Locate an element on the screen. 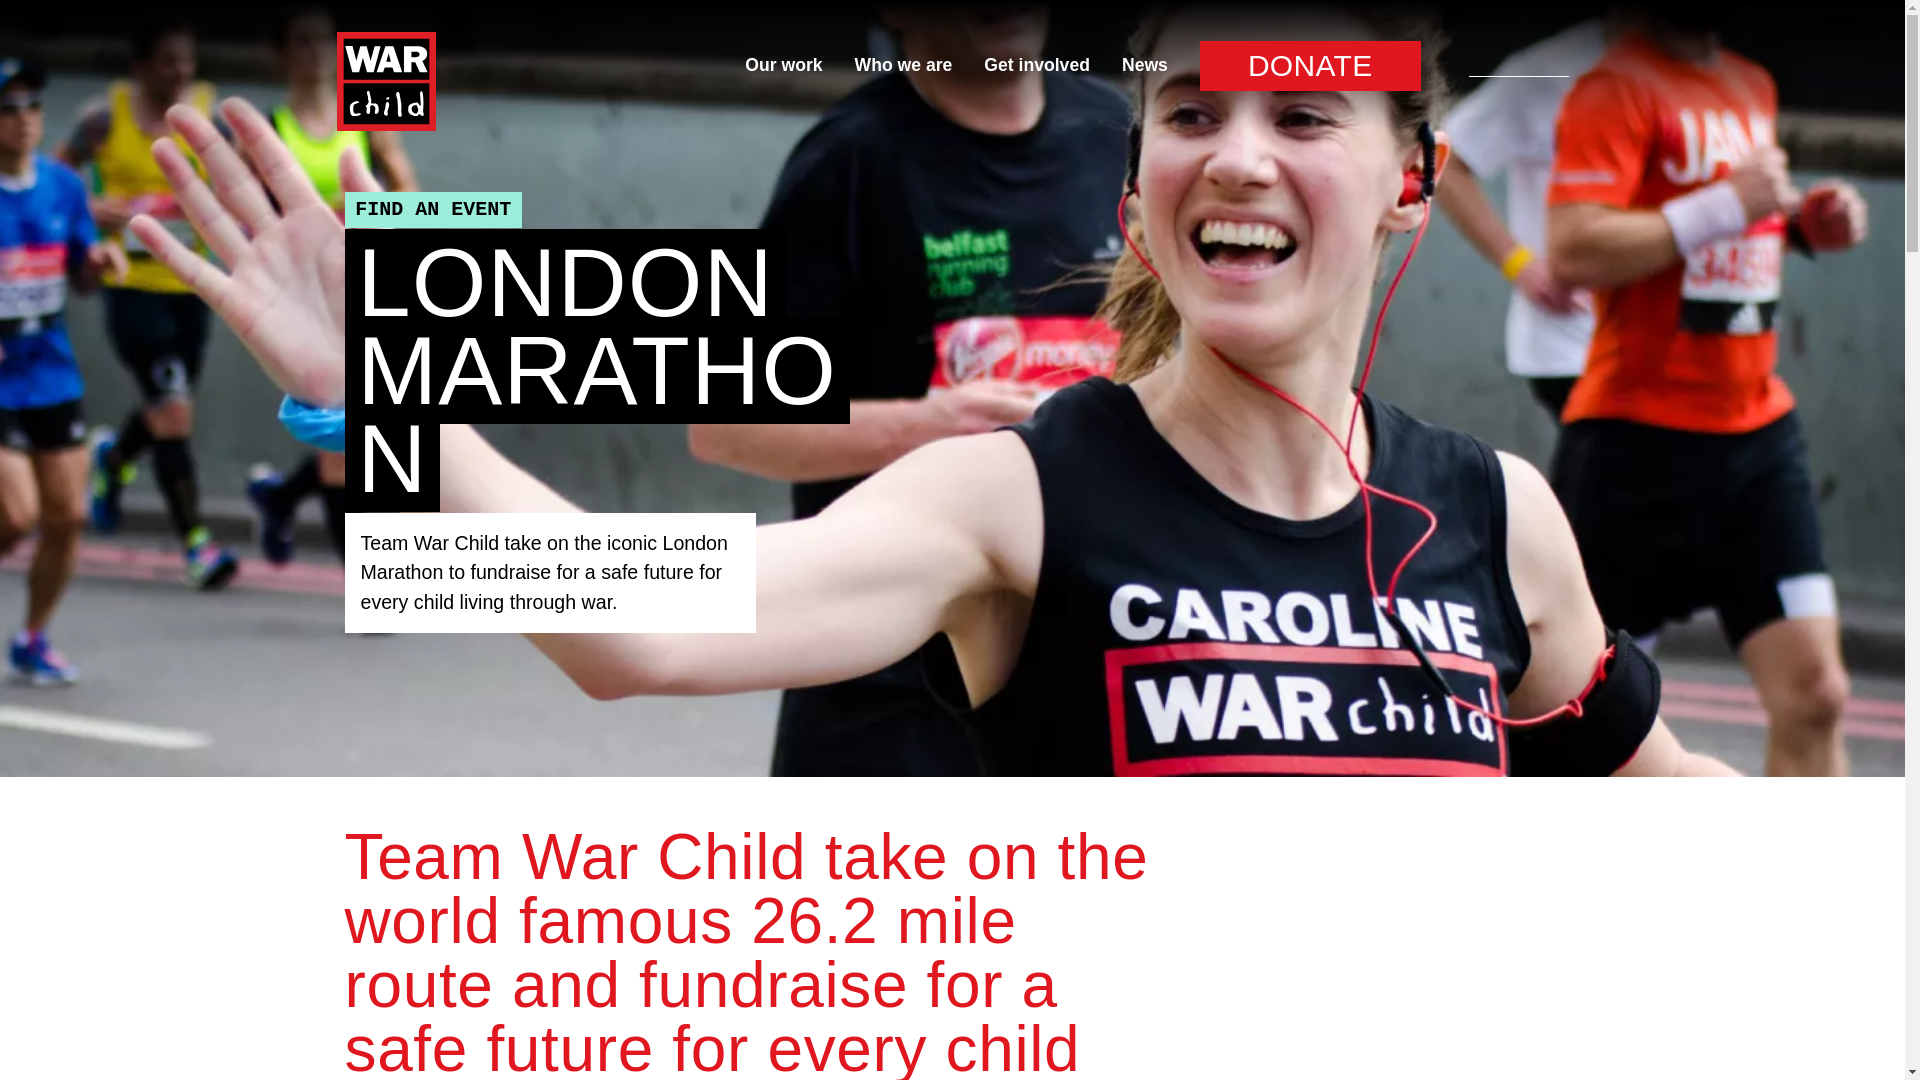  Our work is located at coordinates (782, 64).